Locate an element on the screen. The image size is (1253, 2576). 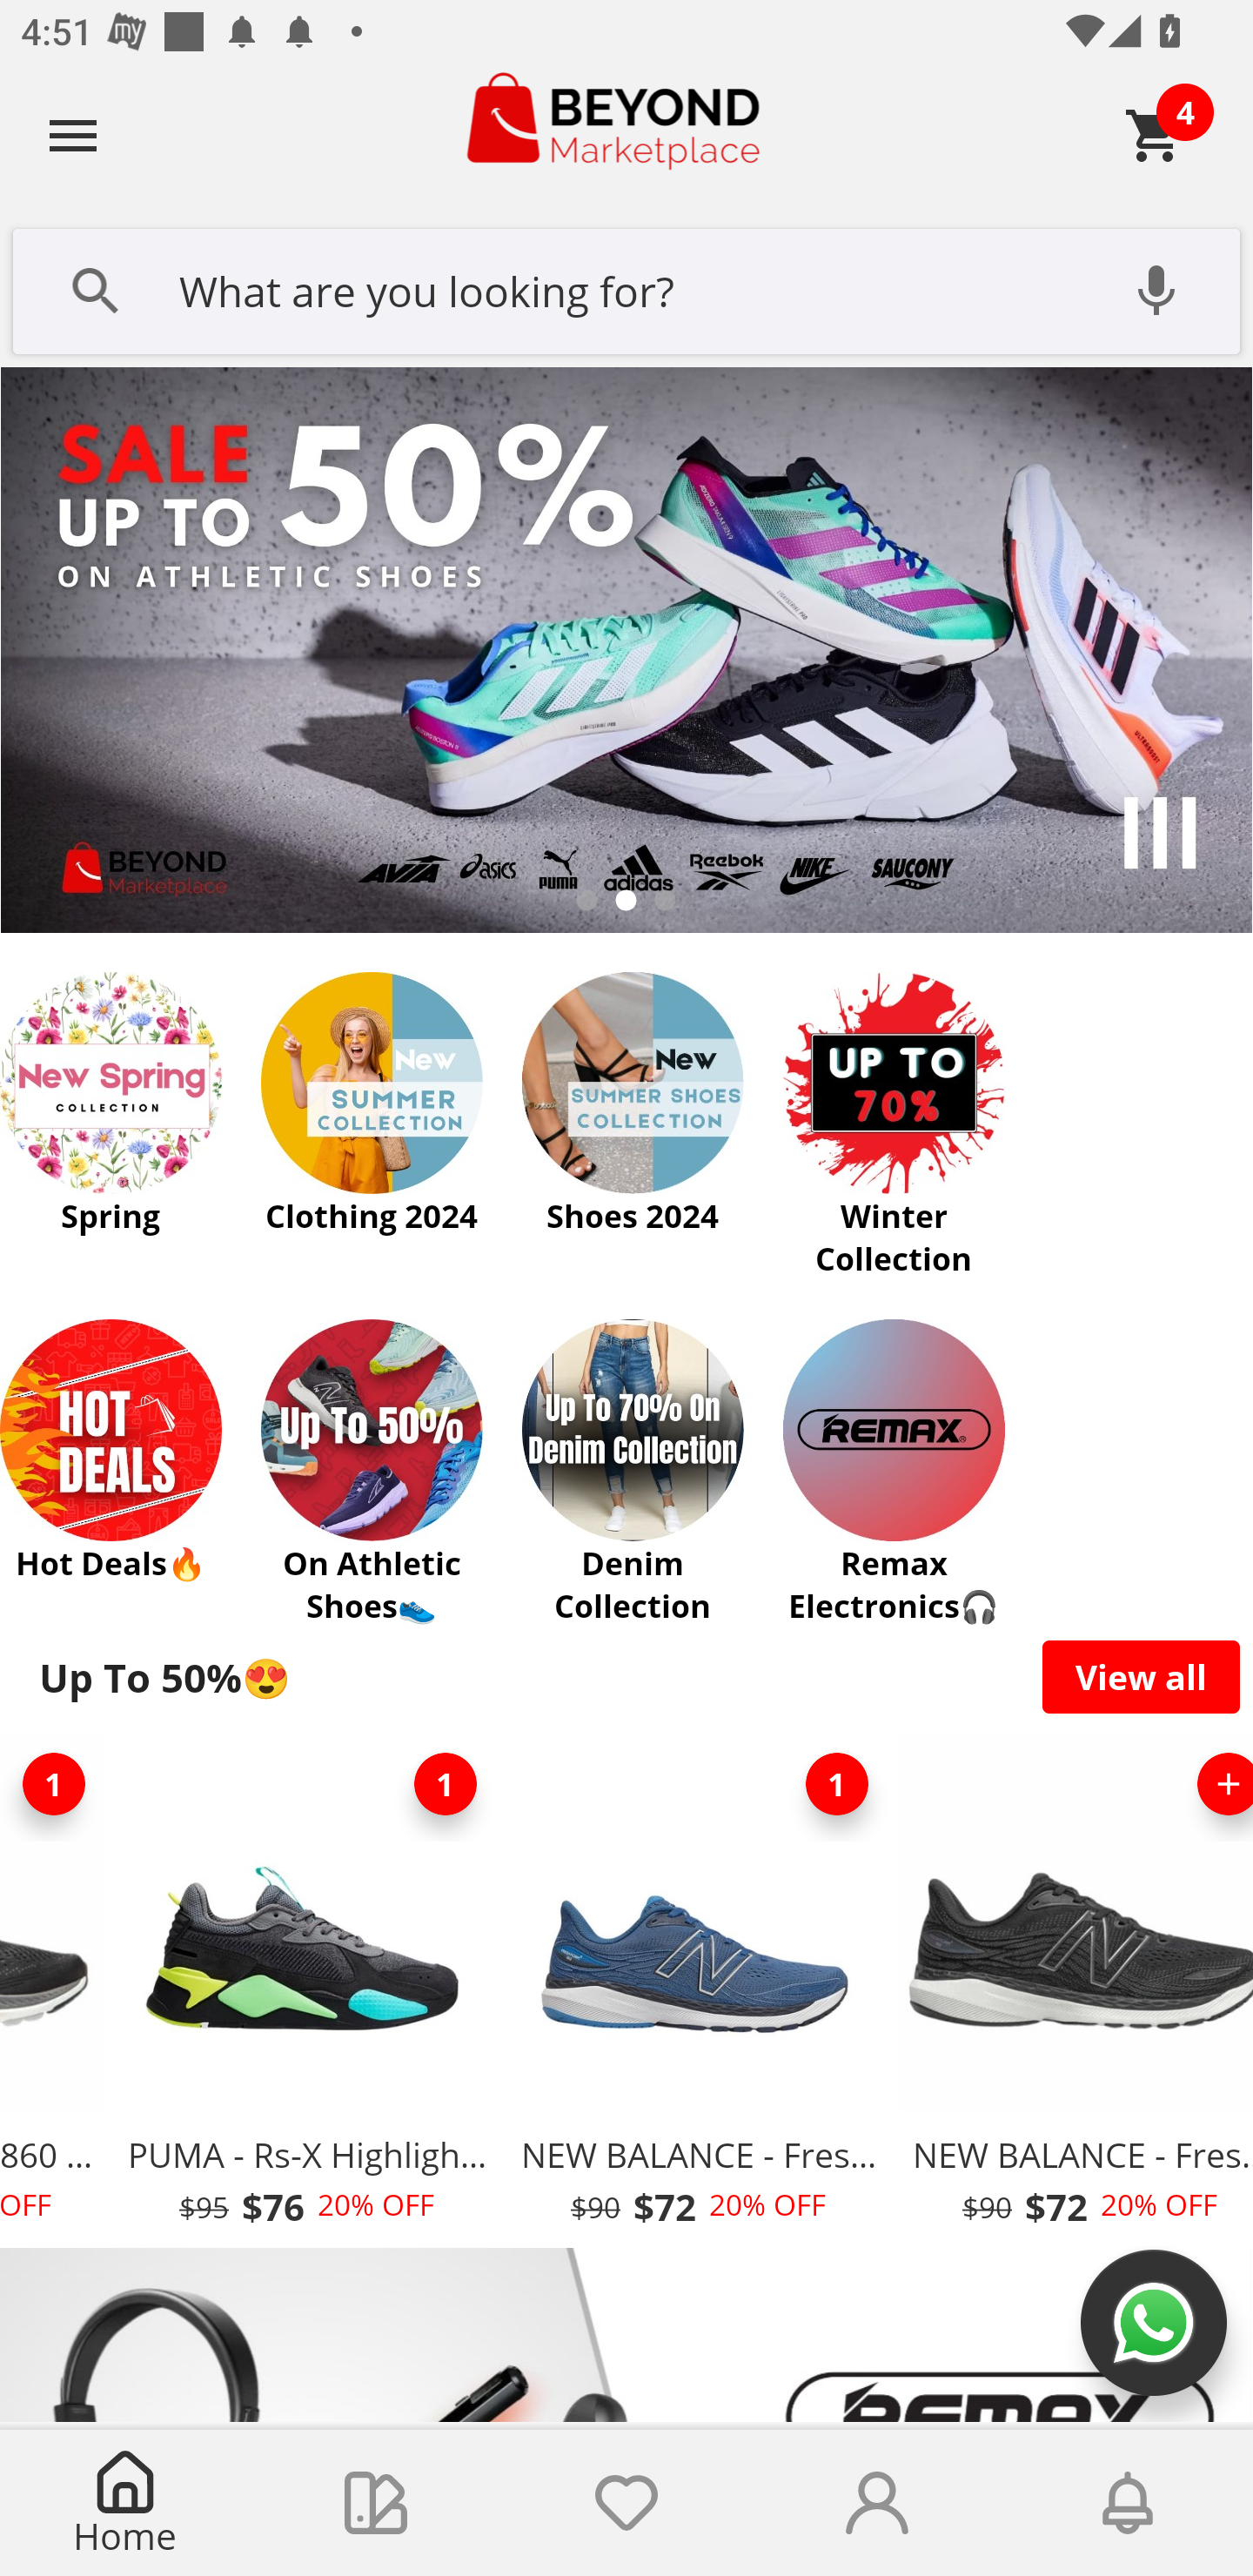
1 is located at coordinates (446, 1784).